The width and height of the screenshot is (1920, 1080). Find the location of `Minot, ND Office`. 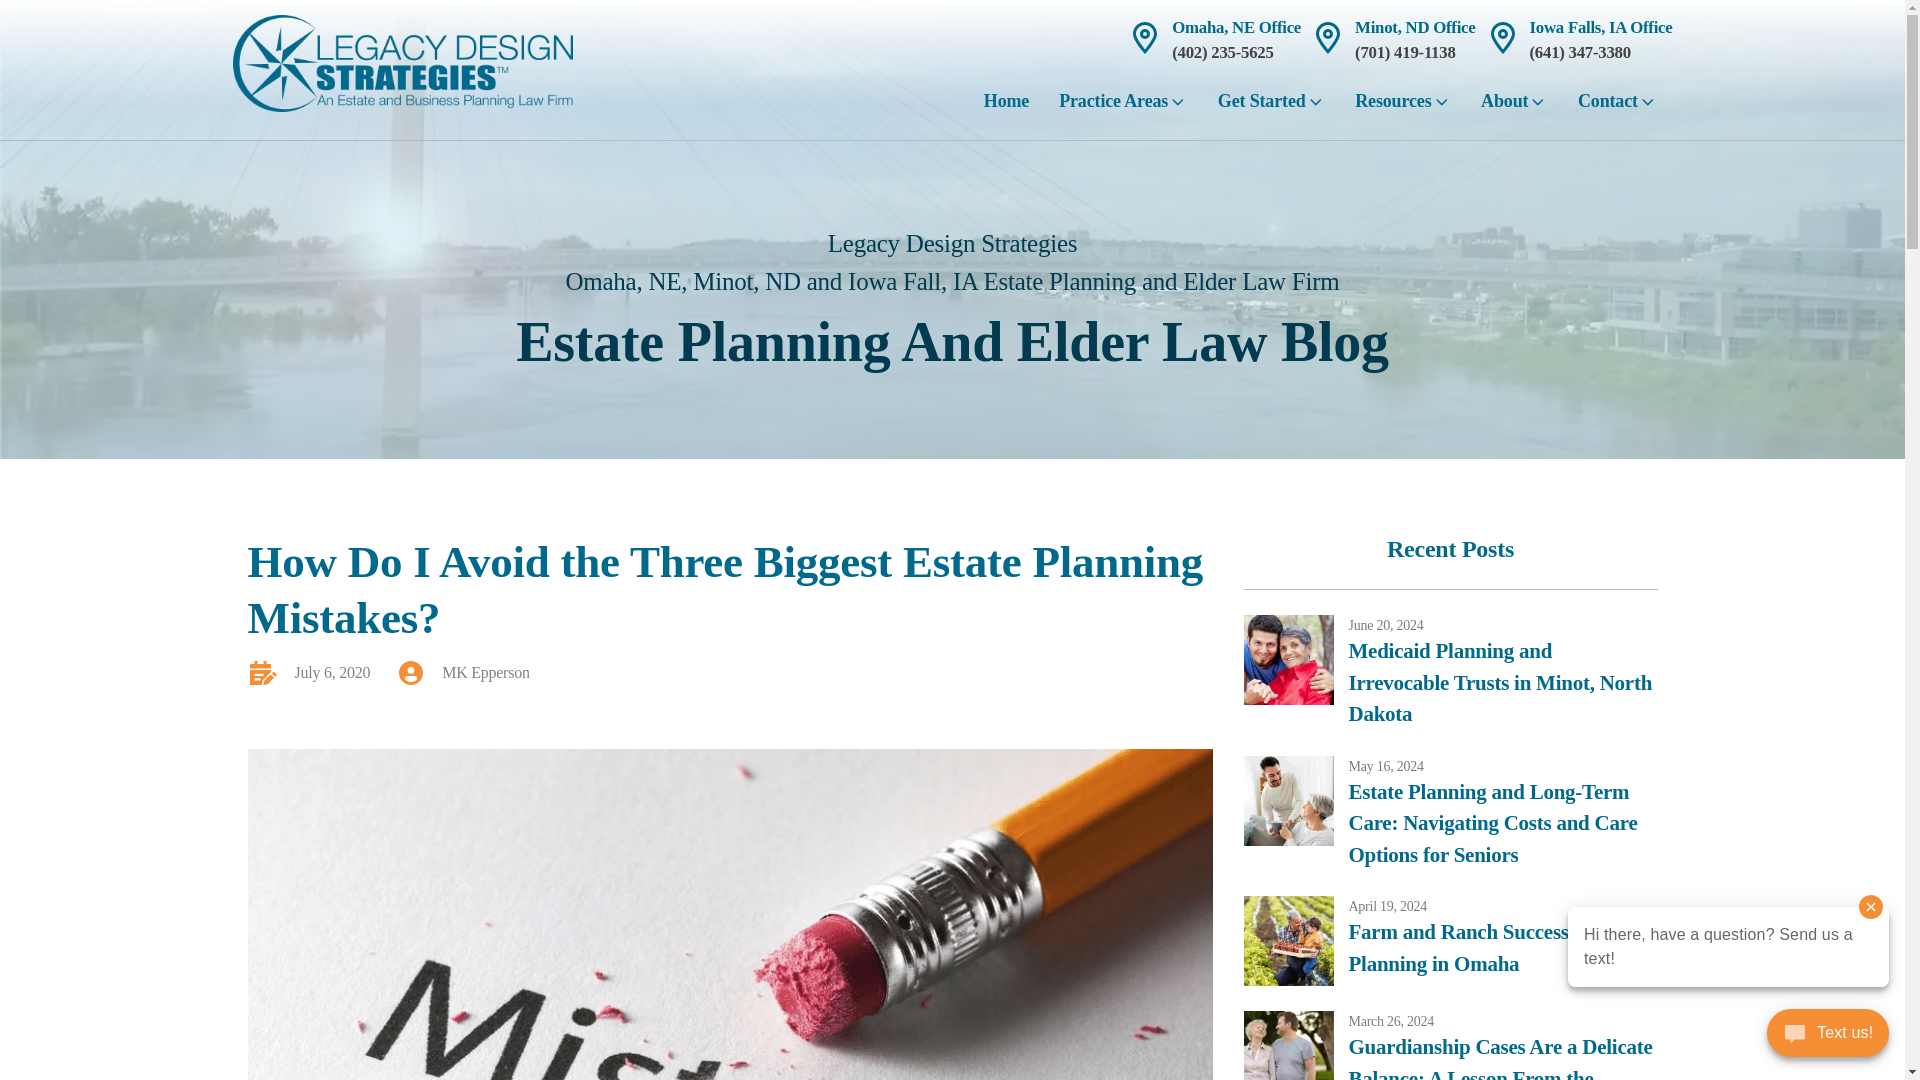

Minot, ND Office is located at coordinates (1414, 27).